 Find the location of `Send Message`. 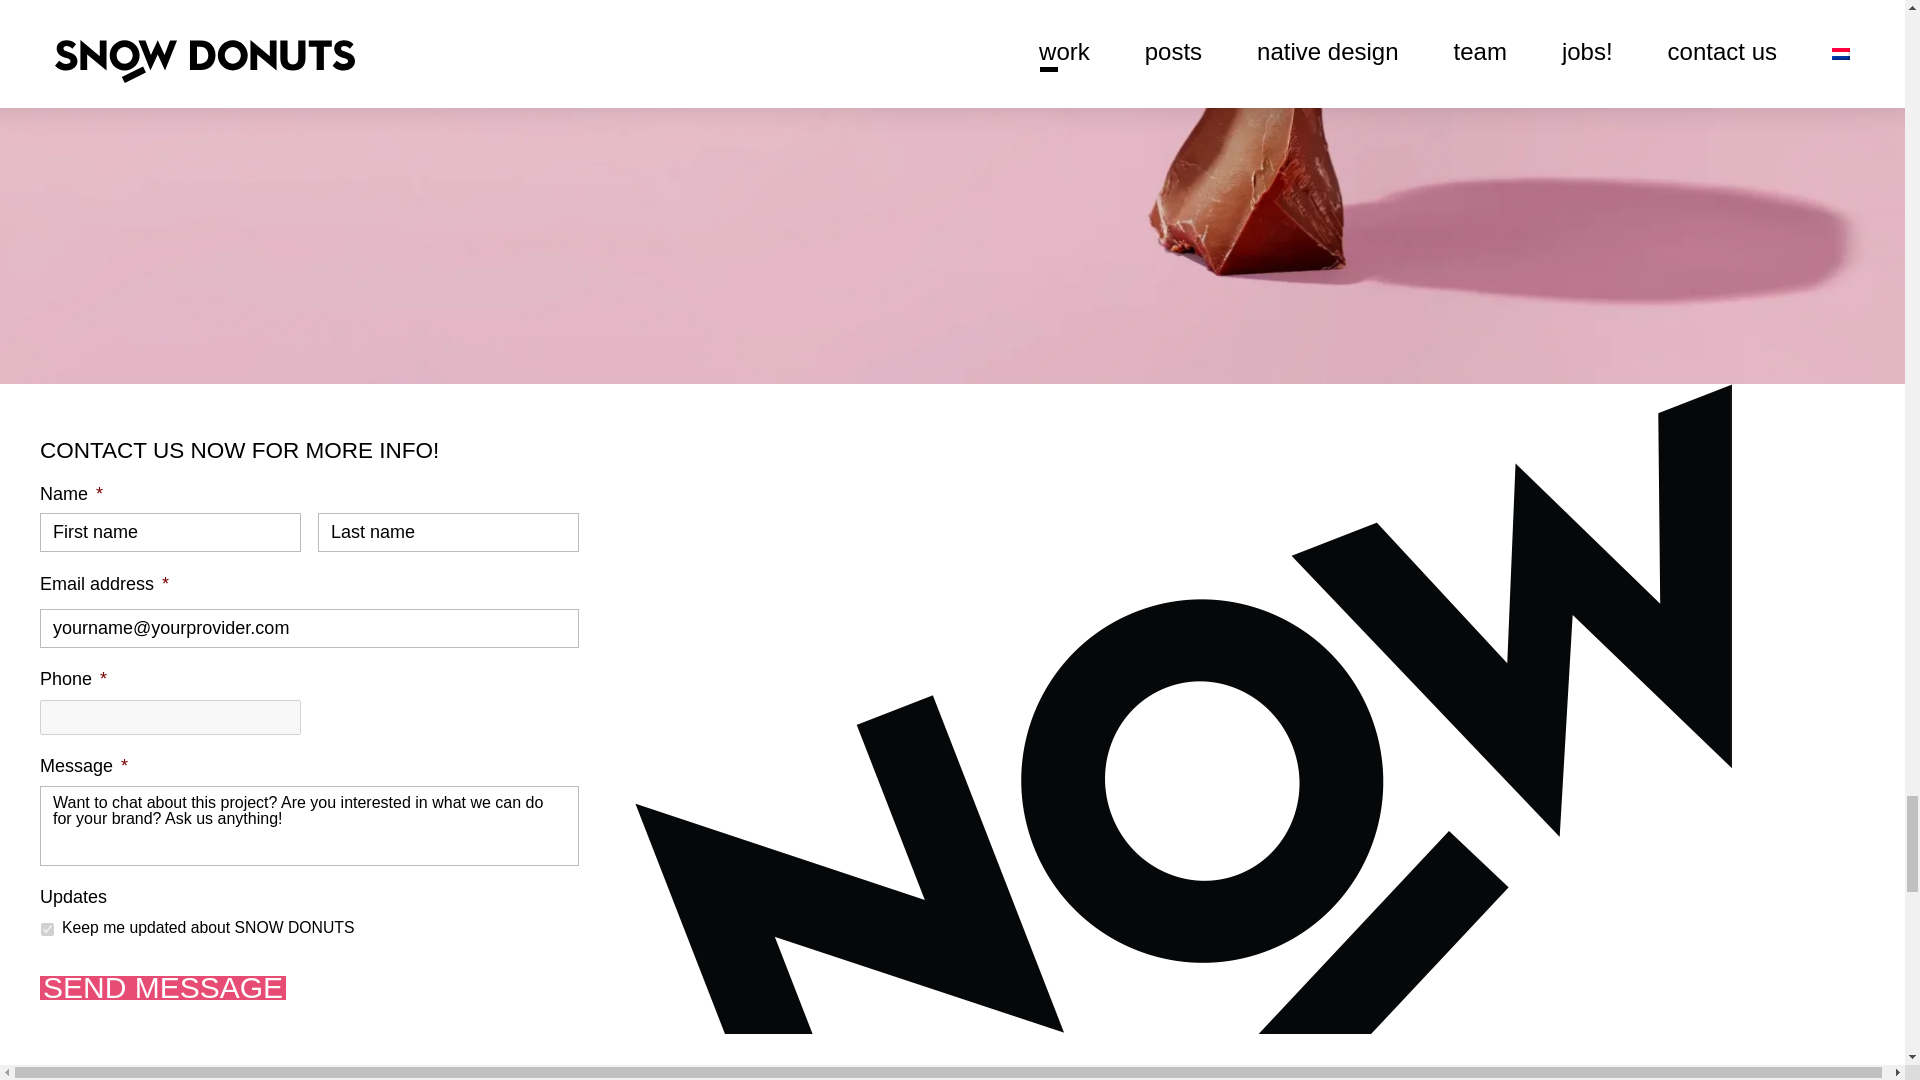

Send Message is located at coordinates (163, 988).